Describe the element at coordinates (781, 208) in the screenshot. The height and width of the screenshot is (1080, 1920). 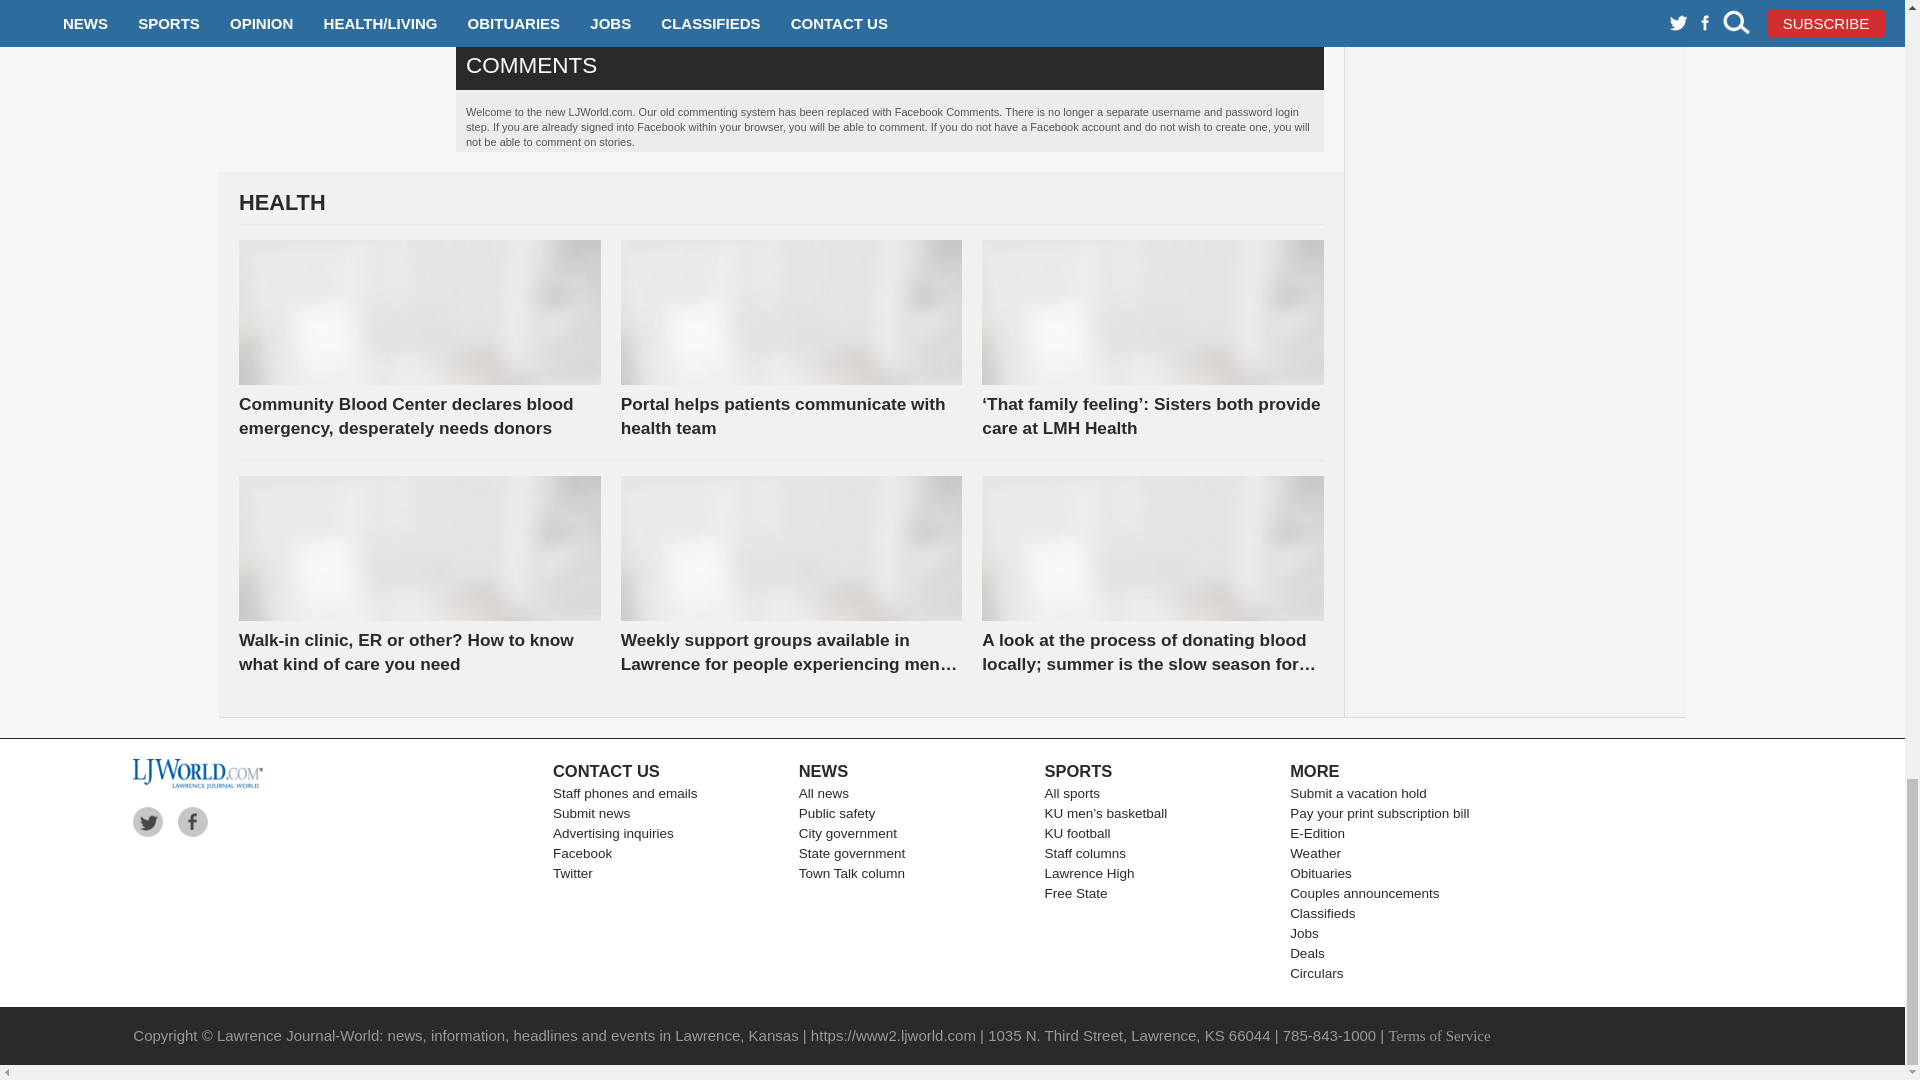
I see `HEALTH` at that location.